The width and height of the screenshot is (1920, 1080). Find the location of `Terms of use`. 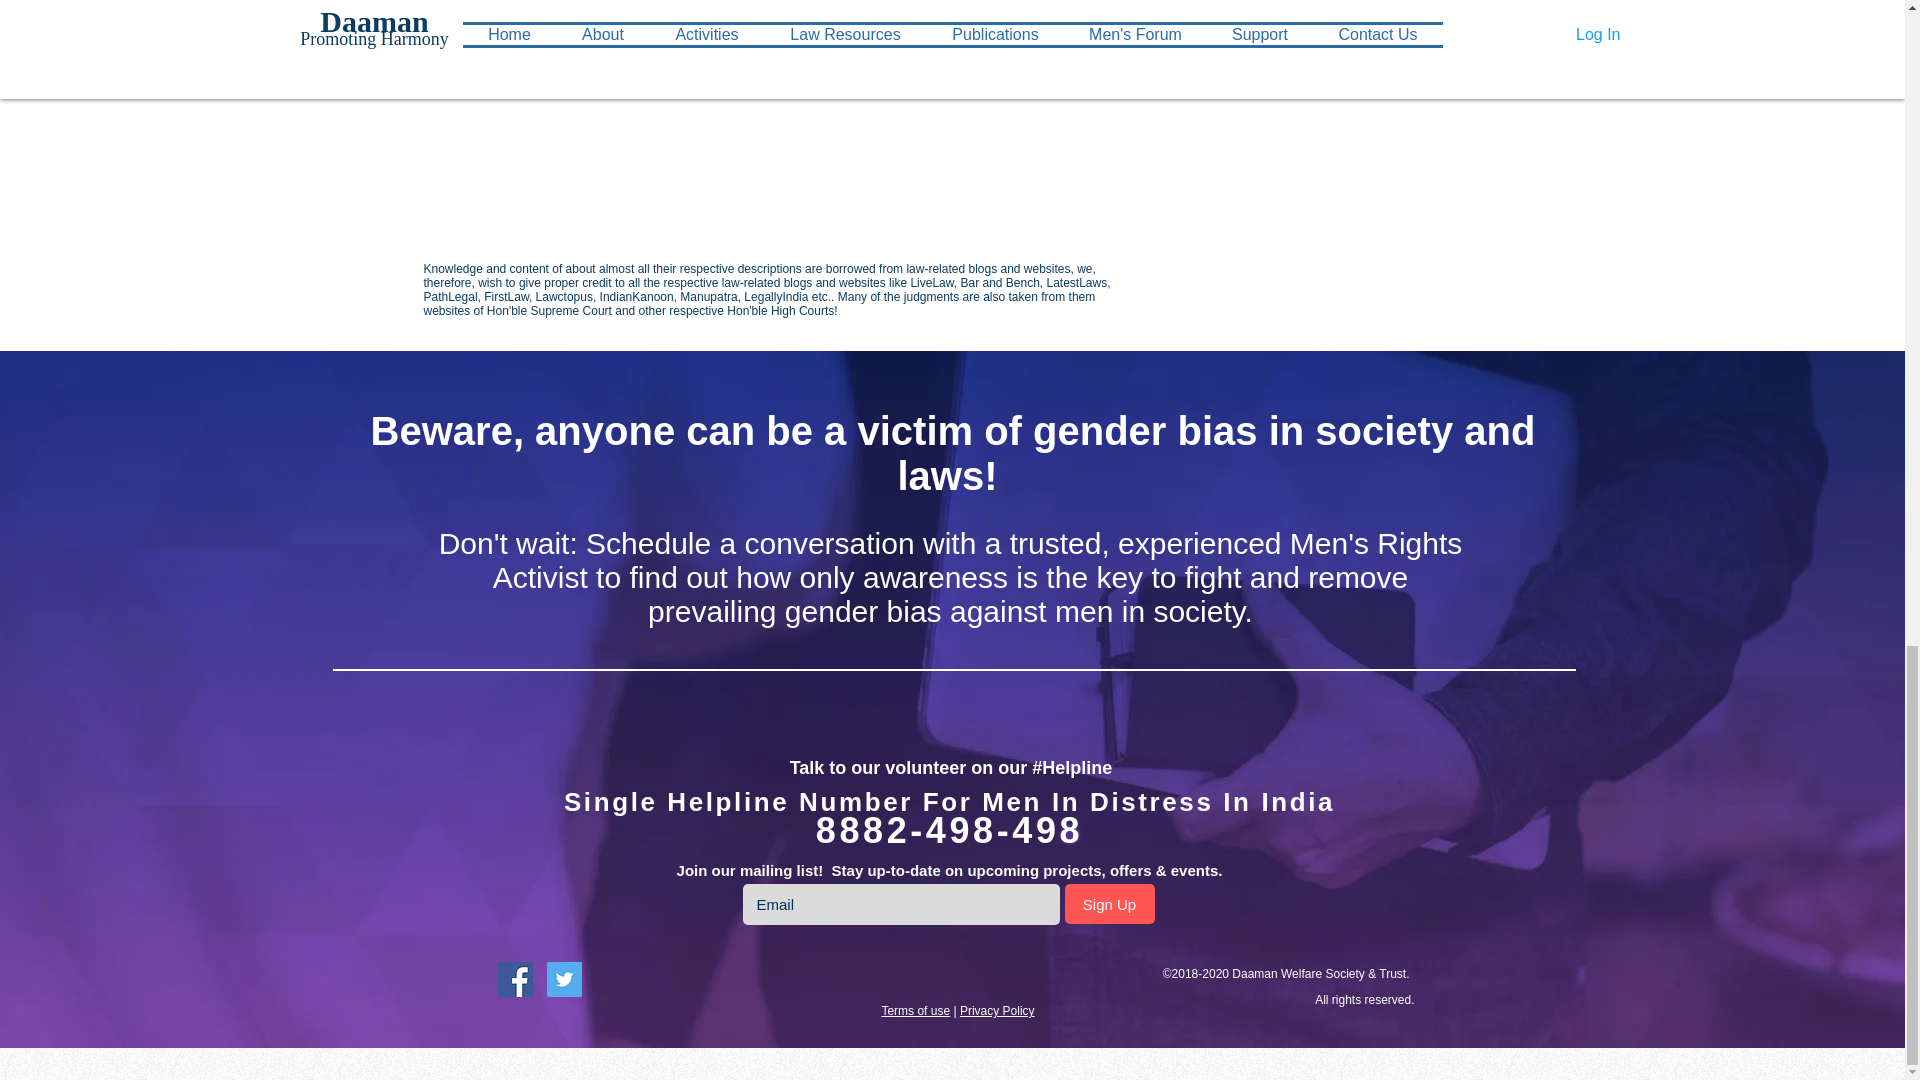

Terms of use is located at coordinates (916, 1011).